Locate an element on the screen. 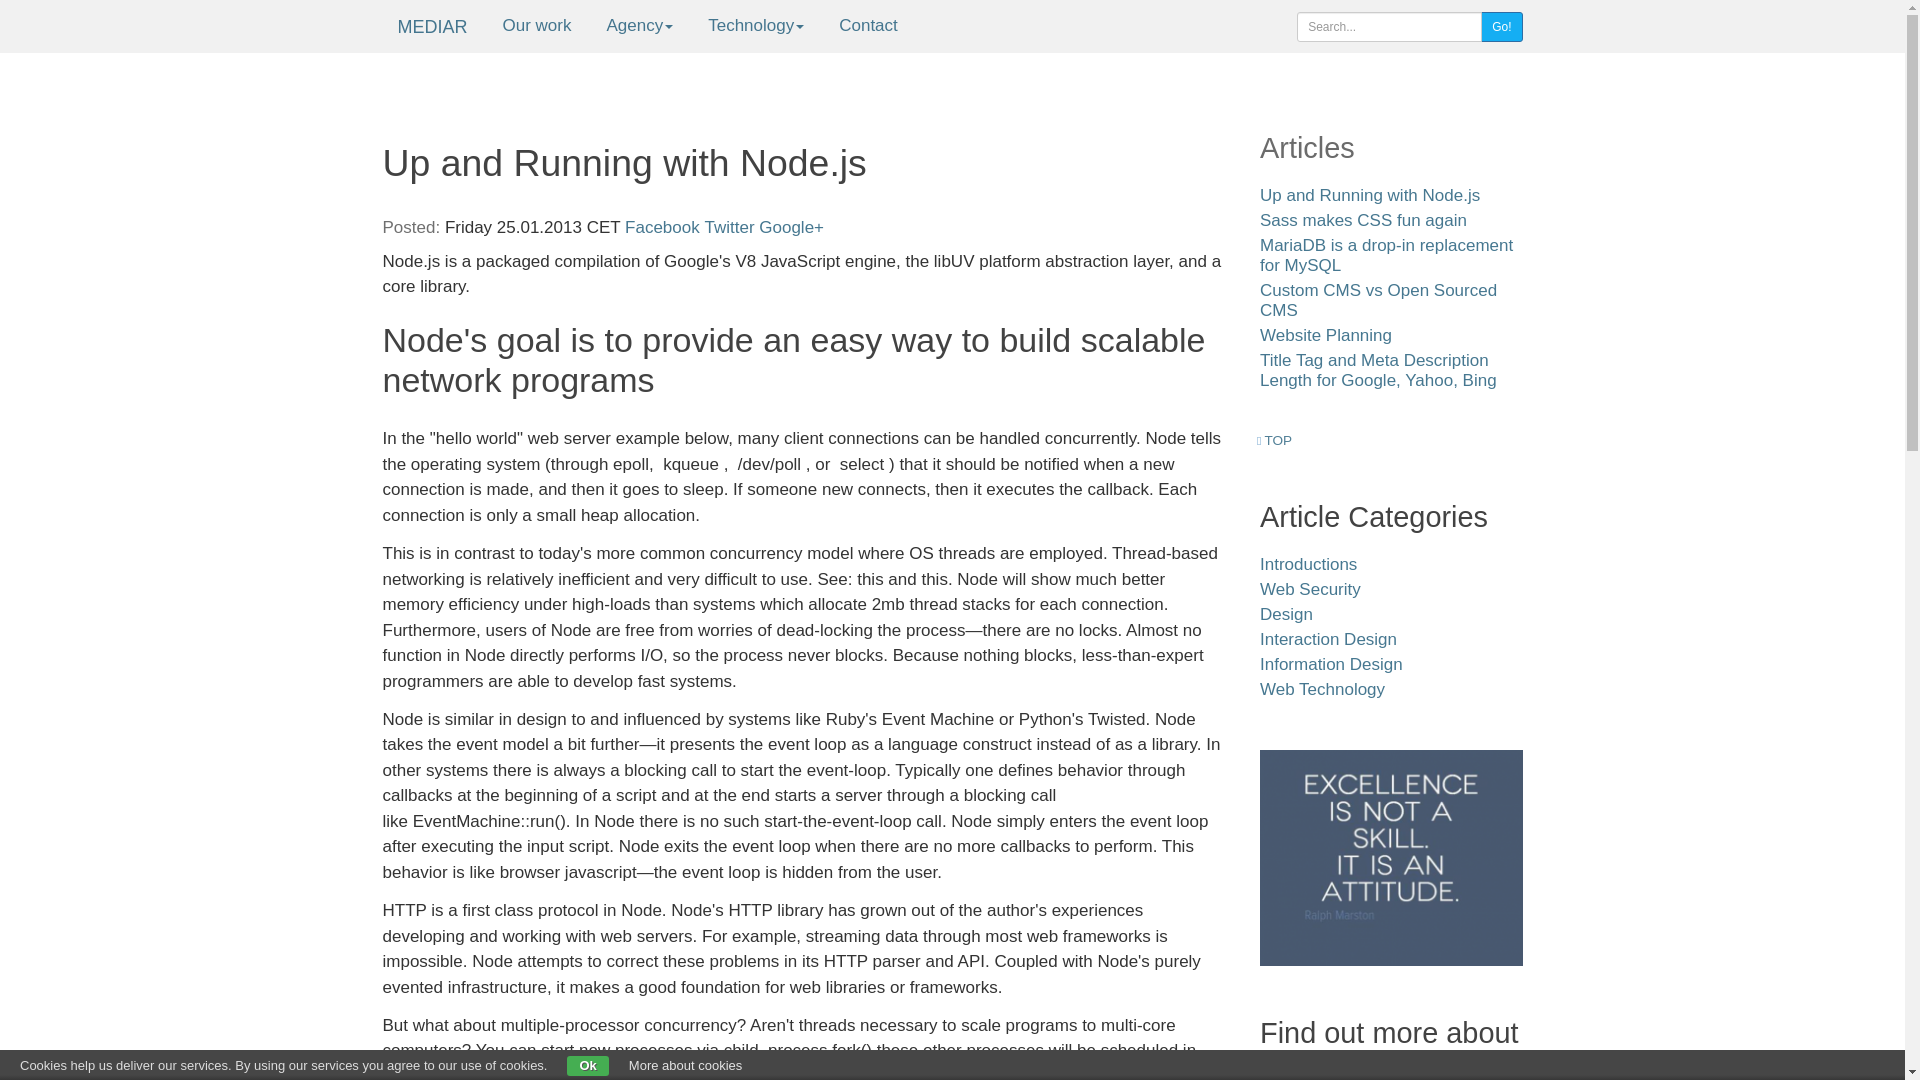  Find out more about Up and Running with Node.js is located at coordinates (1370, 195).